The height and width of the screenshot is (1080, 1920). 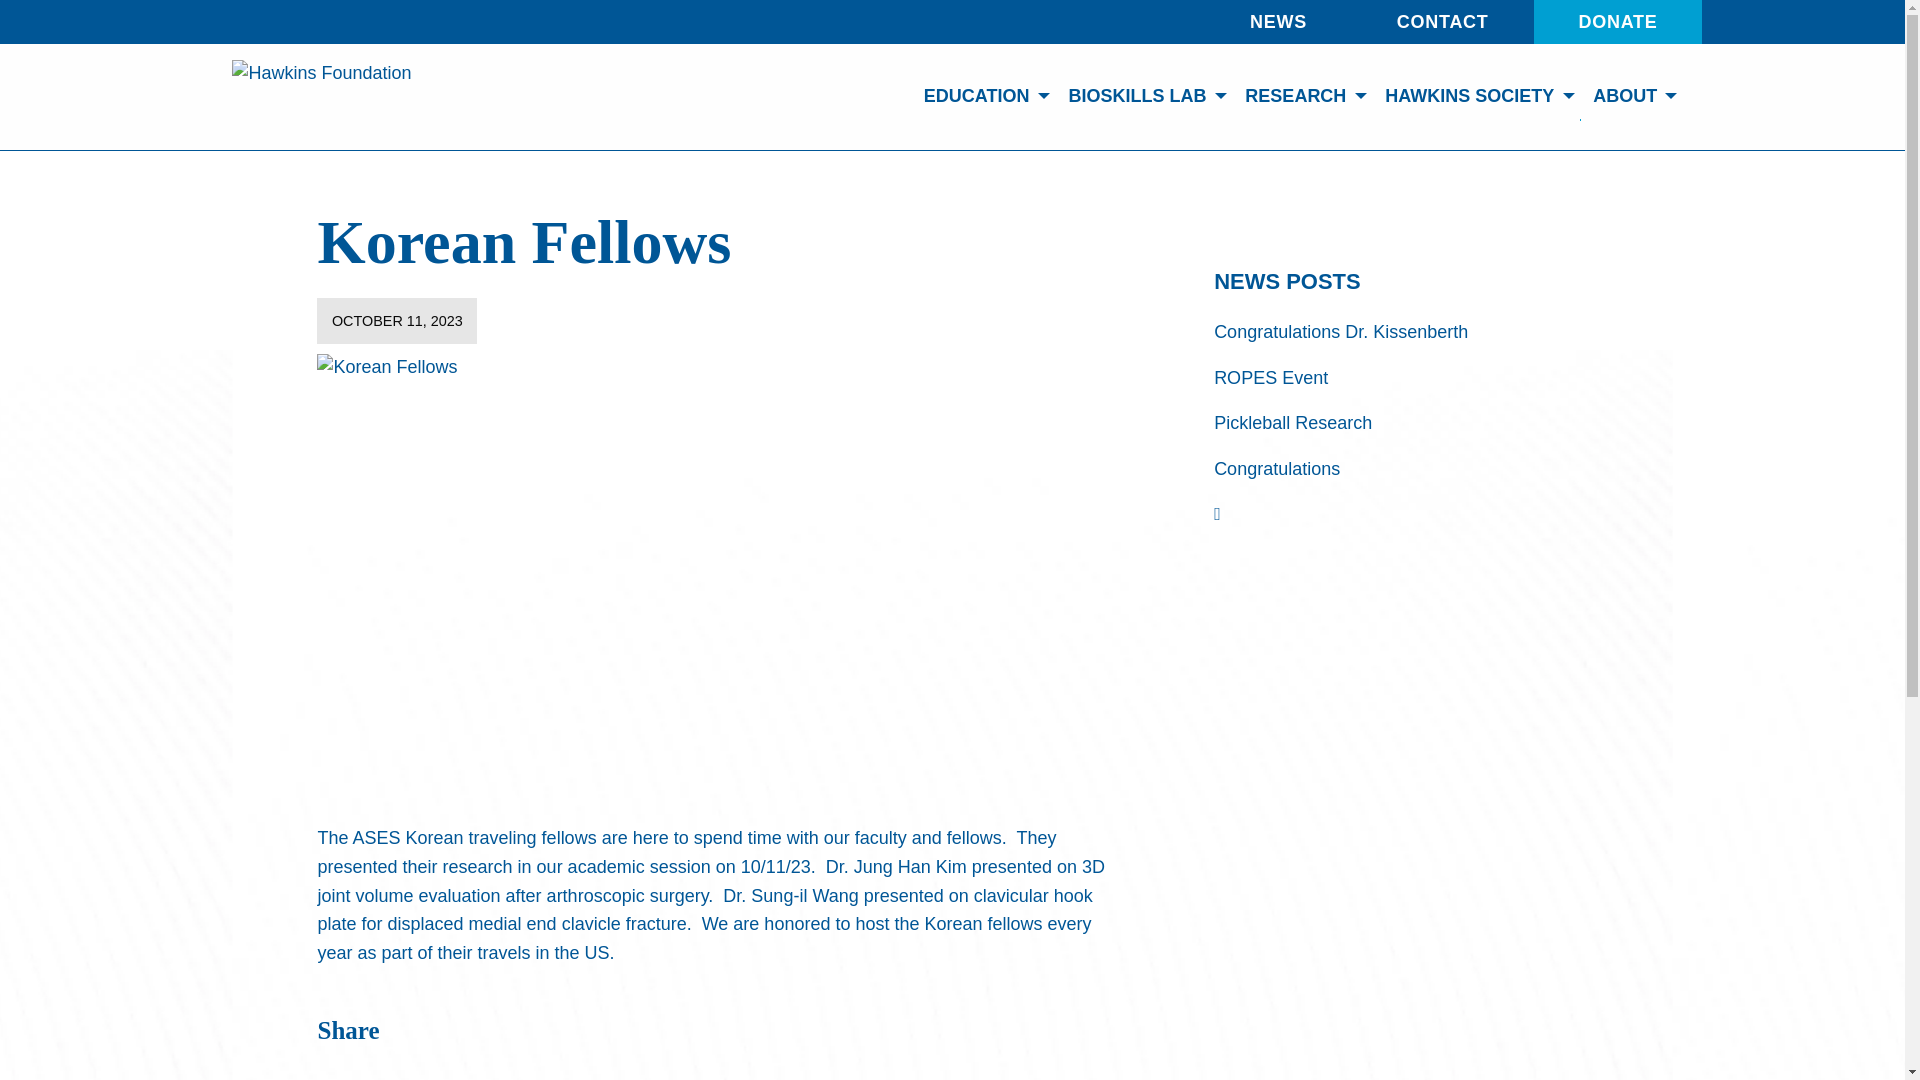 I want to click on Pickleball Research, so click(x=1292, y=422).